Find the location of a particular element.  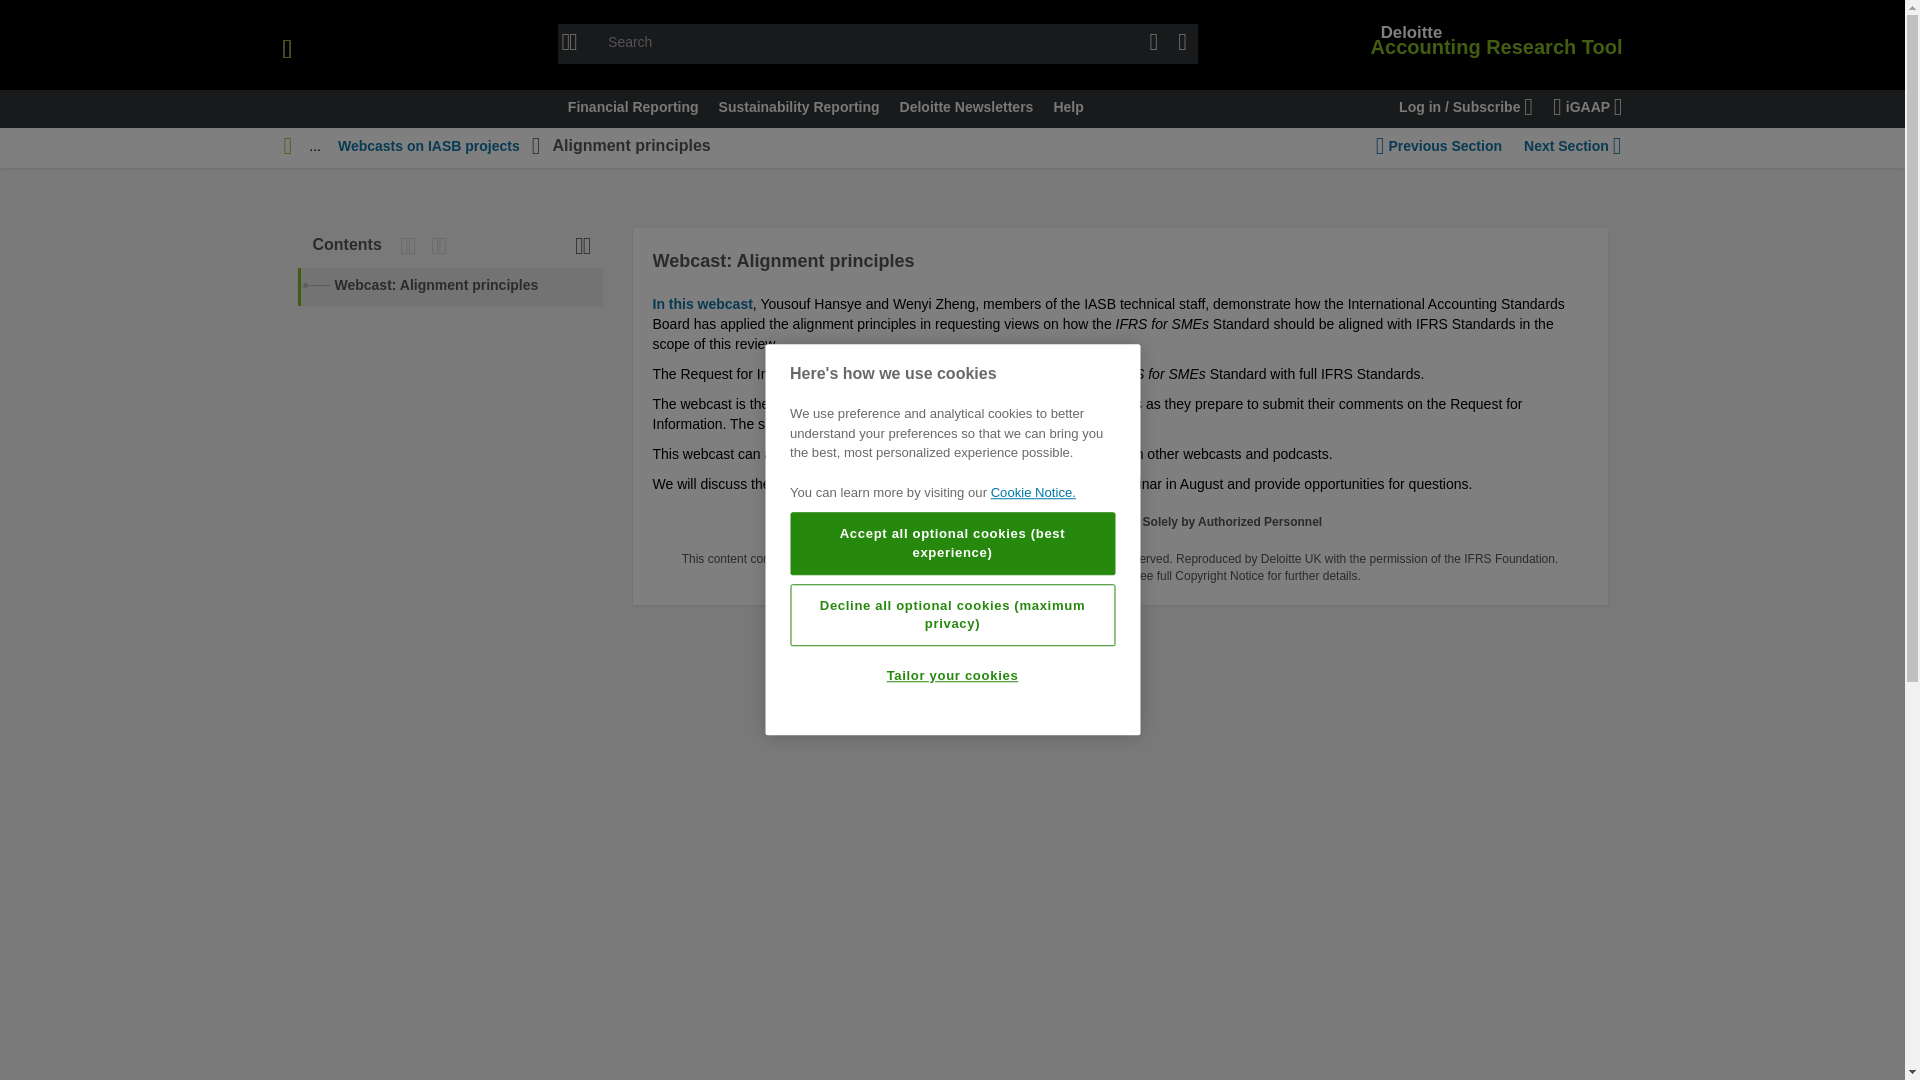

Search tips is located at coordinates (572, 43).